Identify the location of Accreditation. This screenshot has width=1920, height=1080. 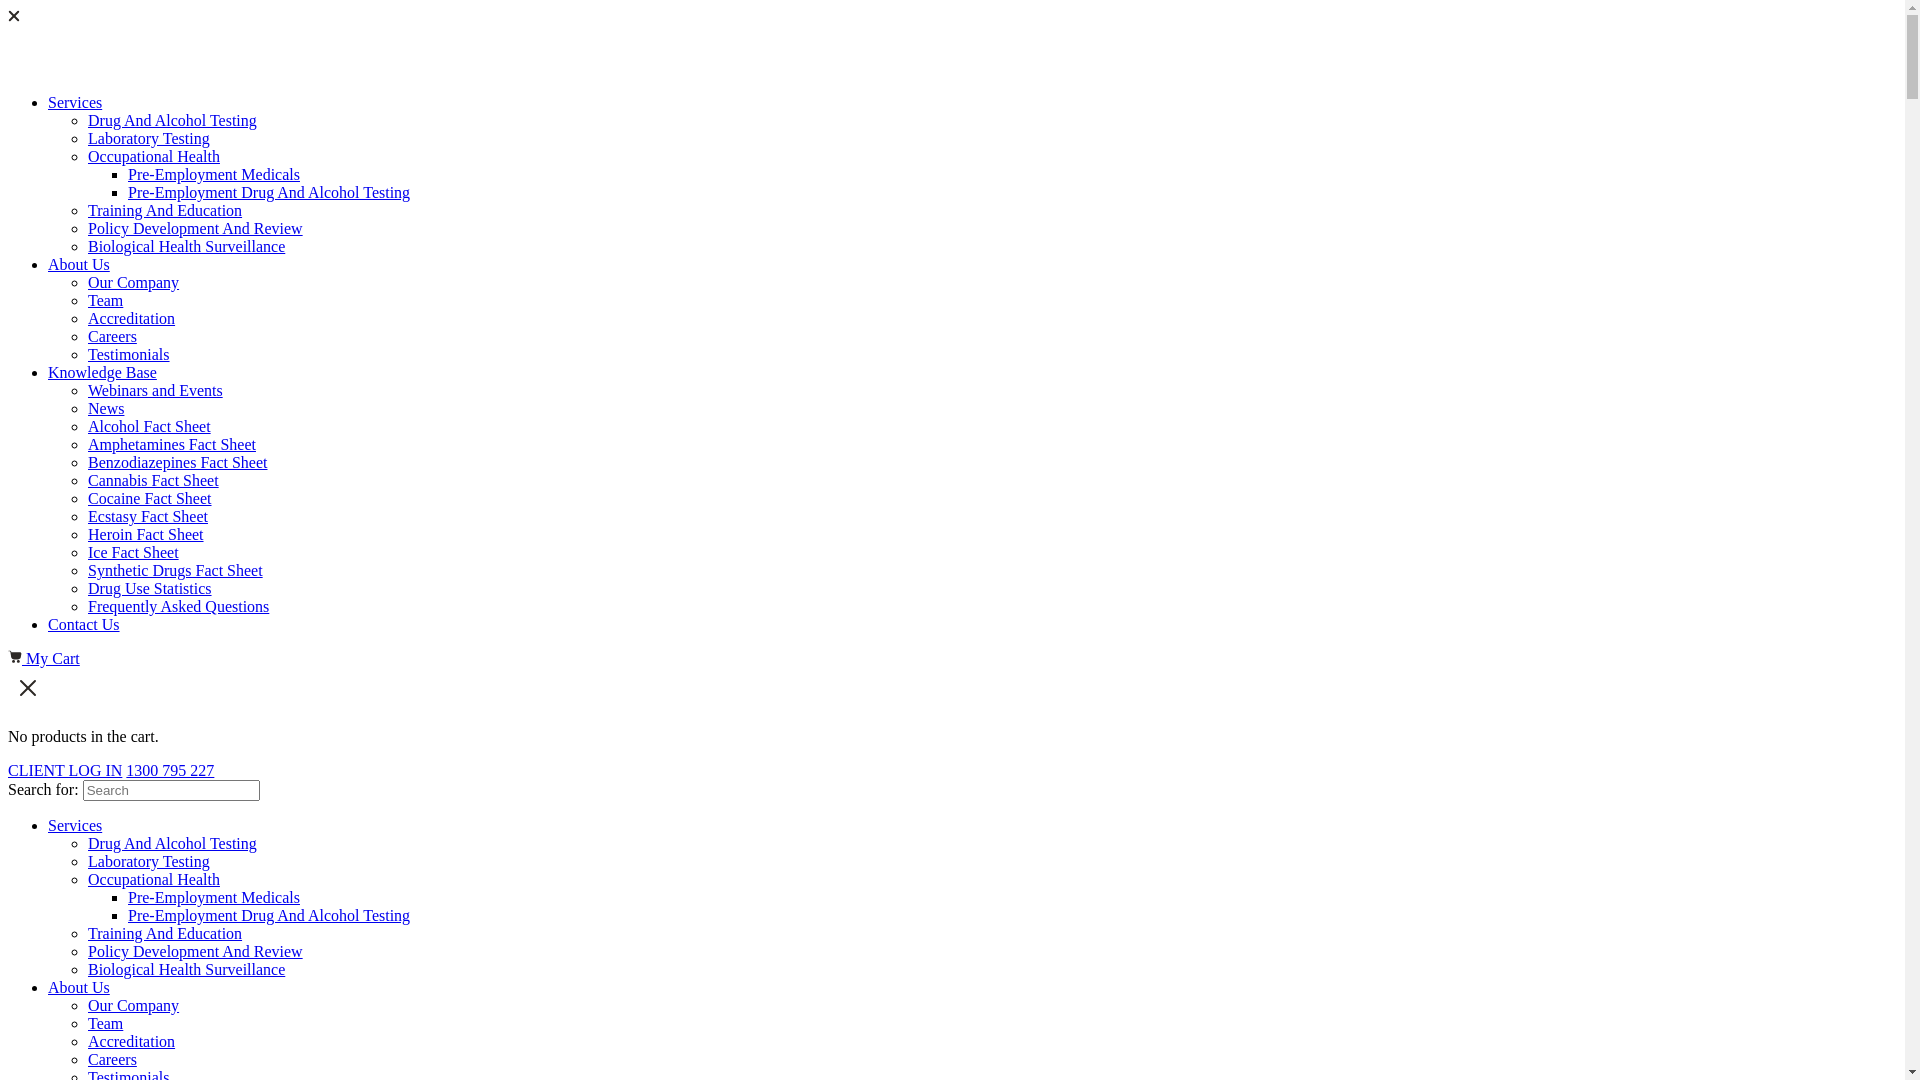
(132, 1042).